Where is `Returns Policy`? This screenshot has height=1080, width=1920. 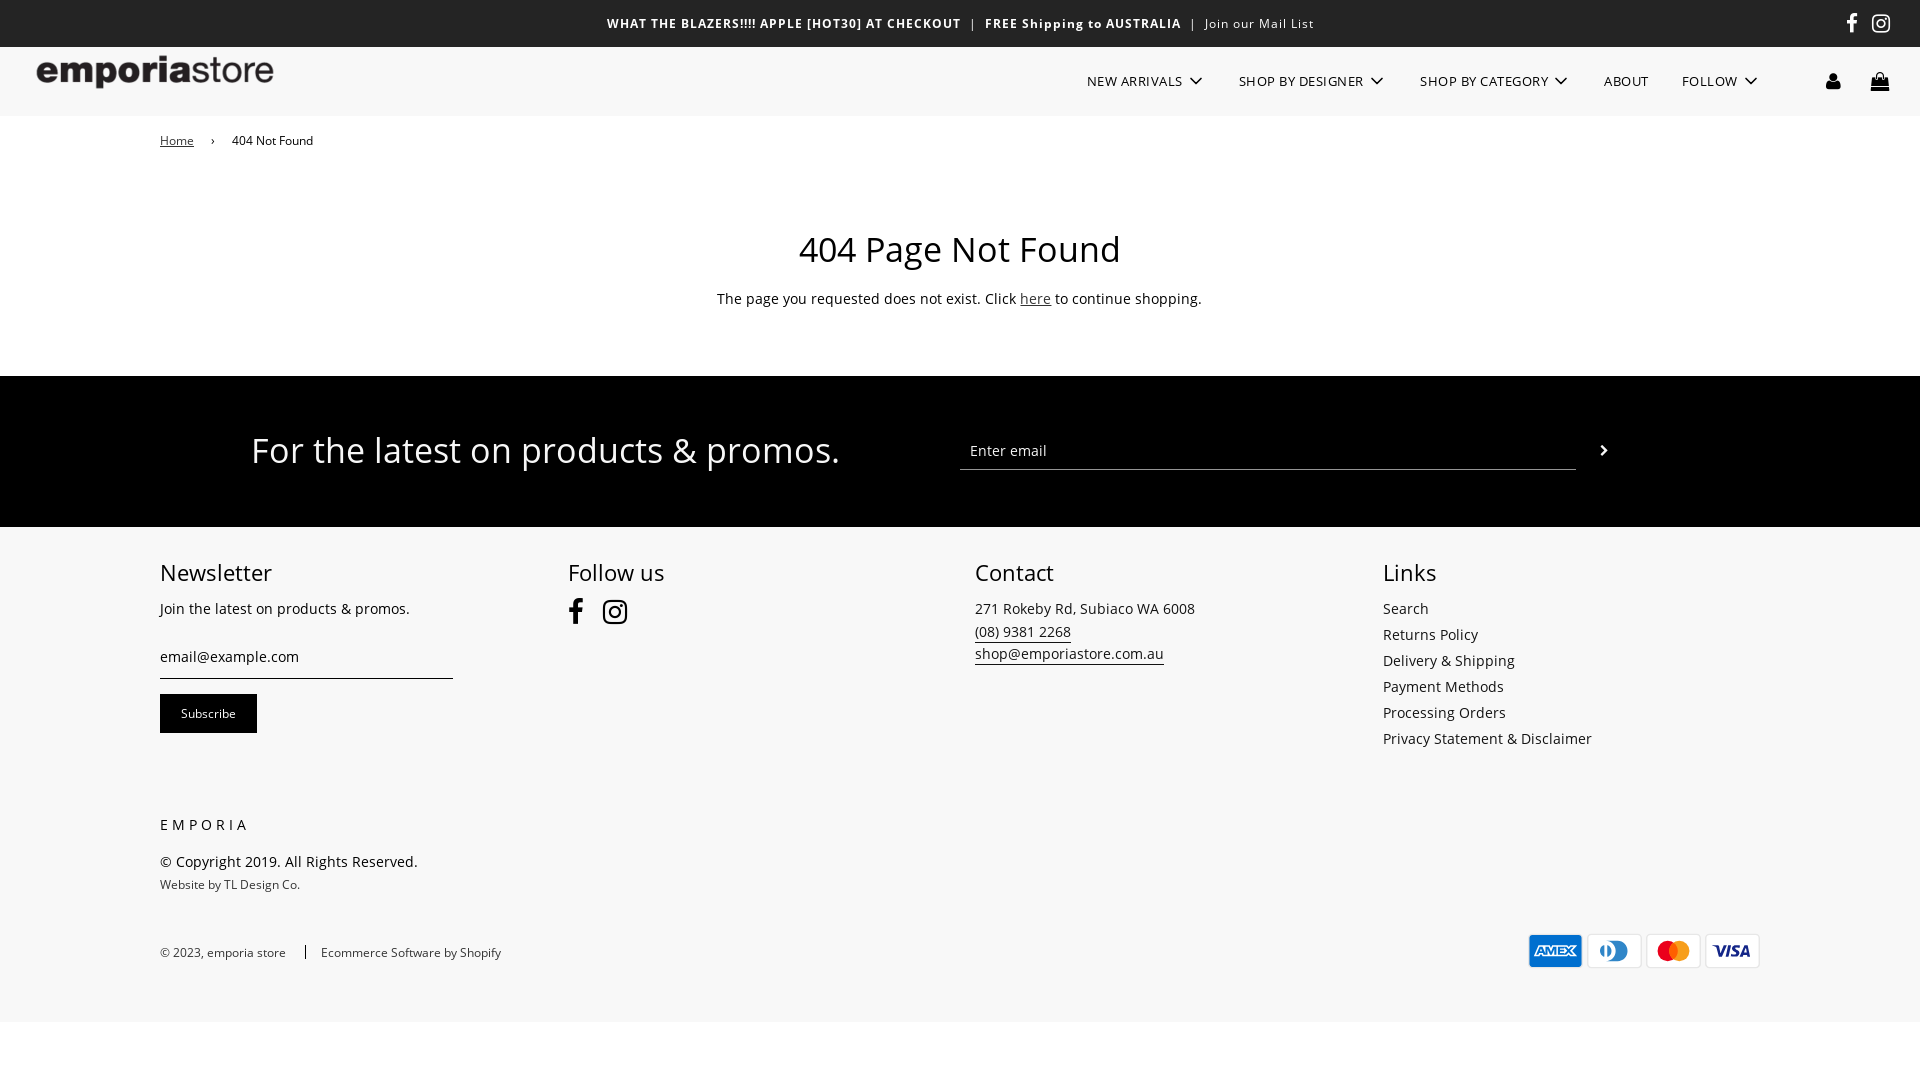
Returns Policy is located at coordinates (1430, 634).